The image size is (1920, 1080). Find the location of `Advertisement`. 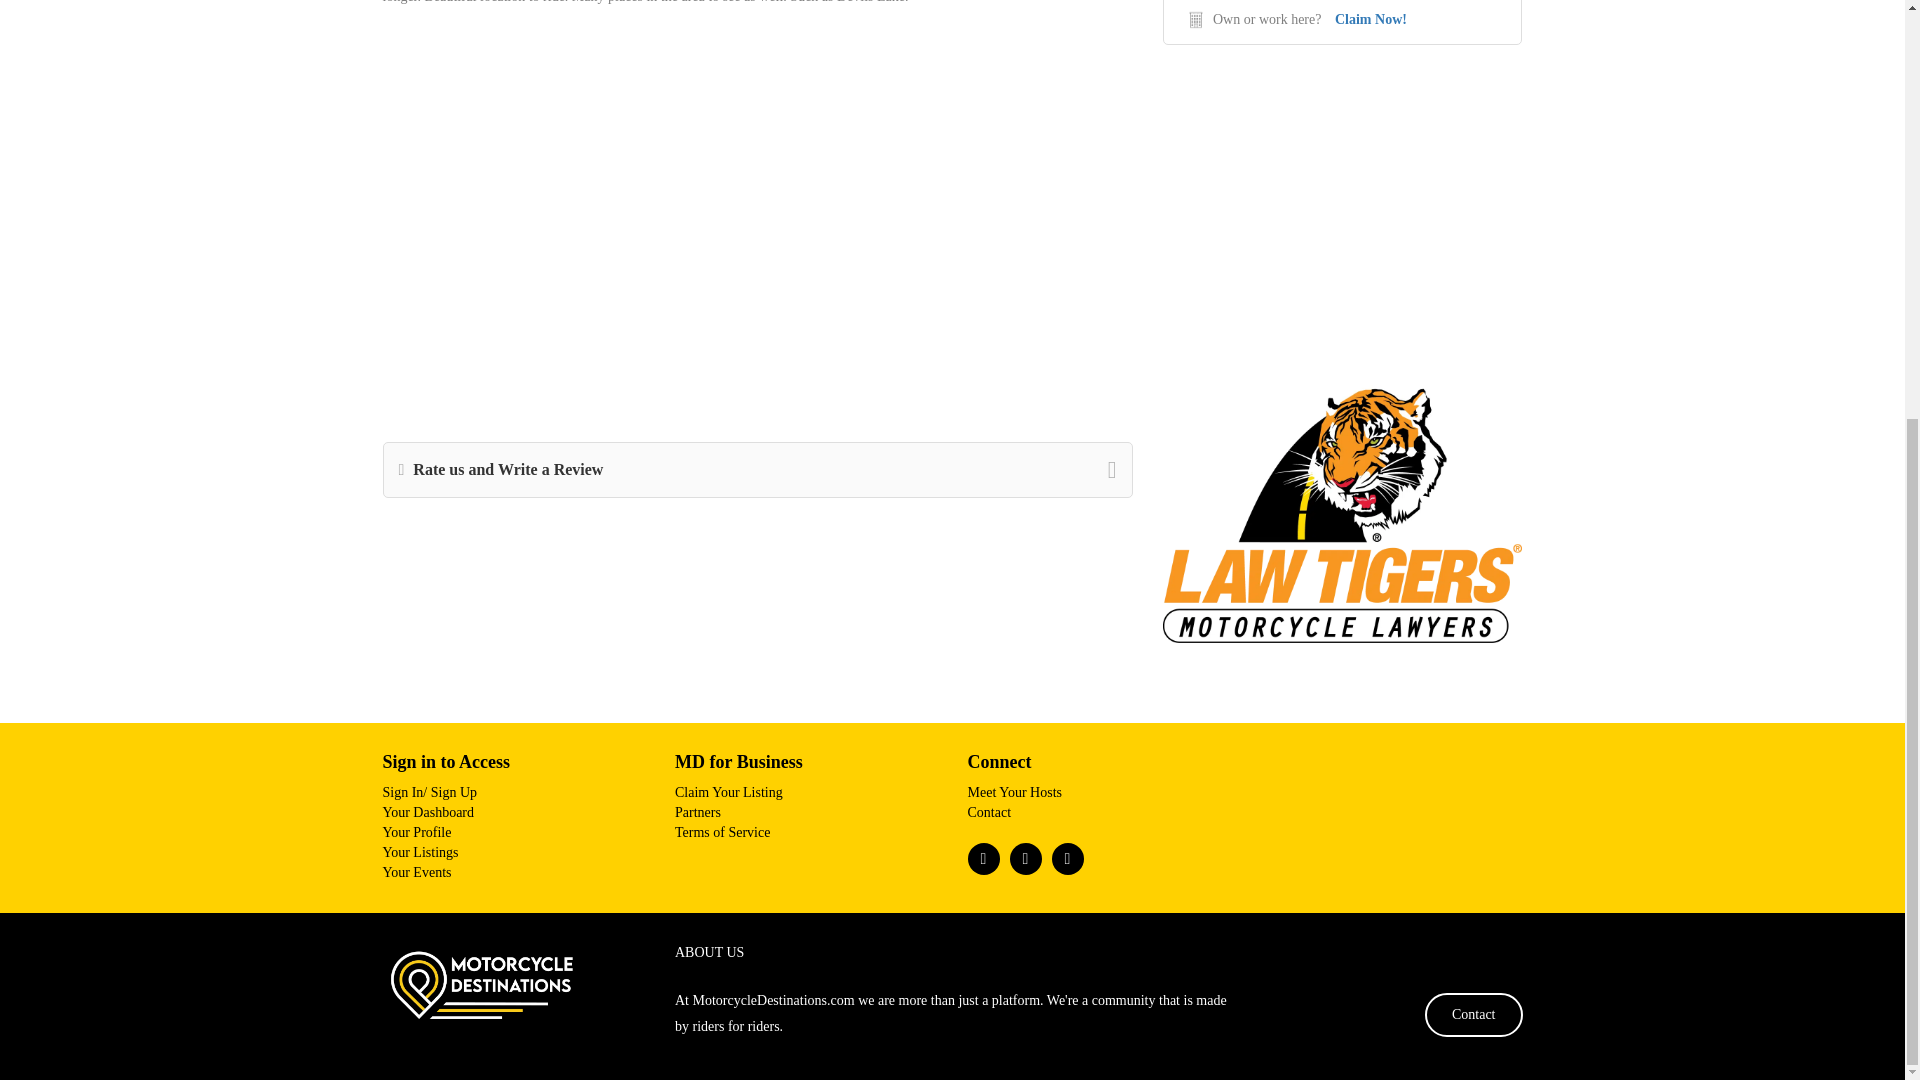

Advertisement is located at coordinates (1342, 214).